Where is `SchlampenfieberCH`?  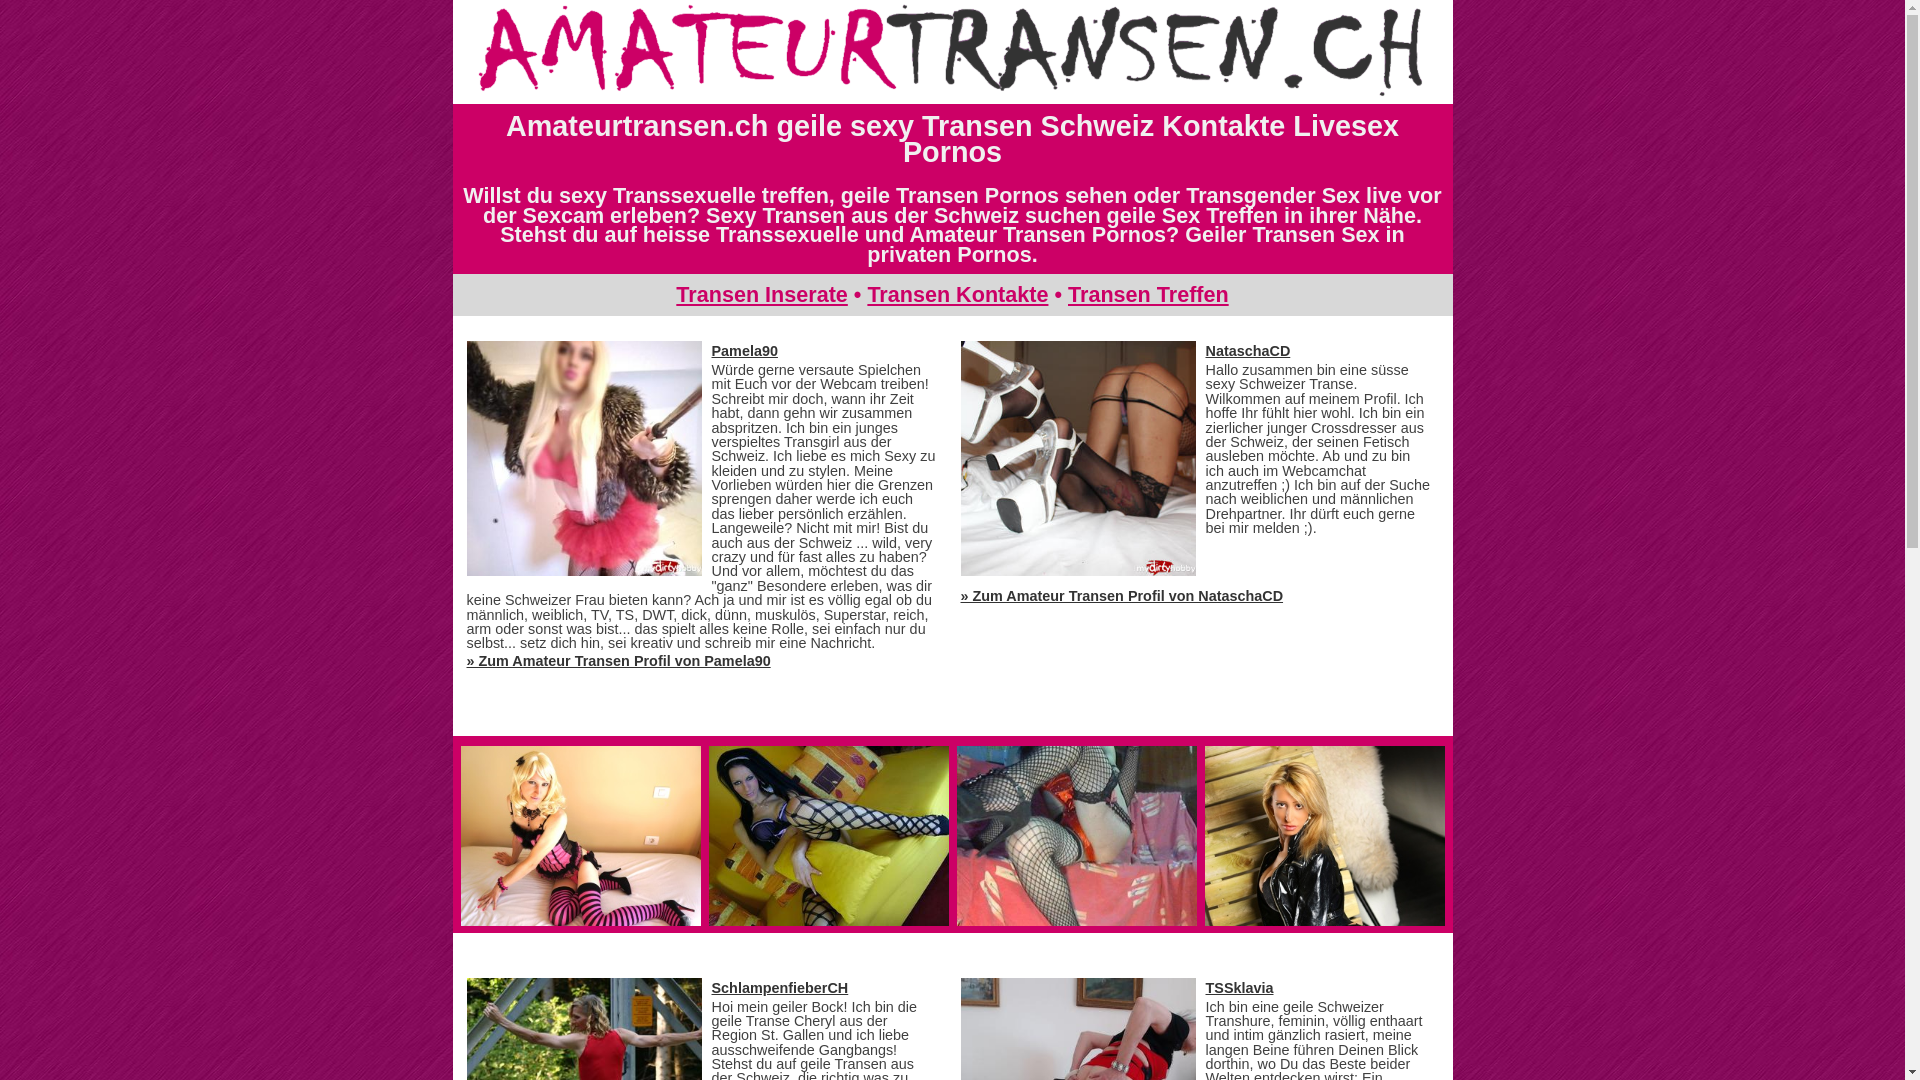 SchlampenfieberCH is located at coordinates (780, 988).